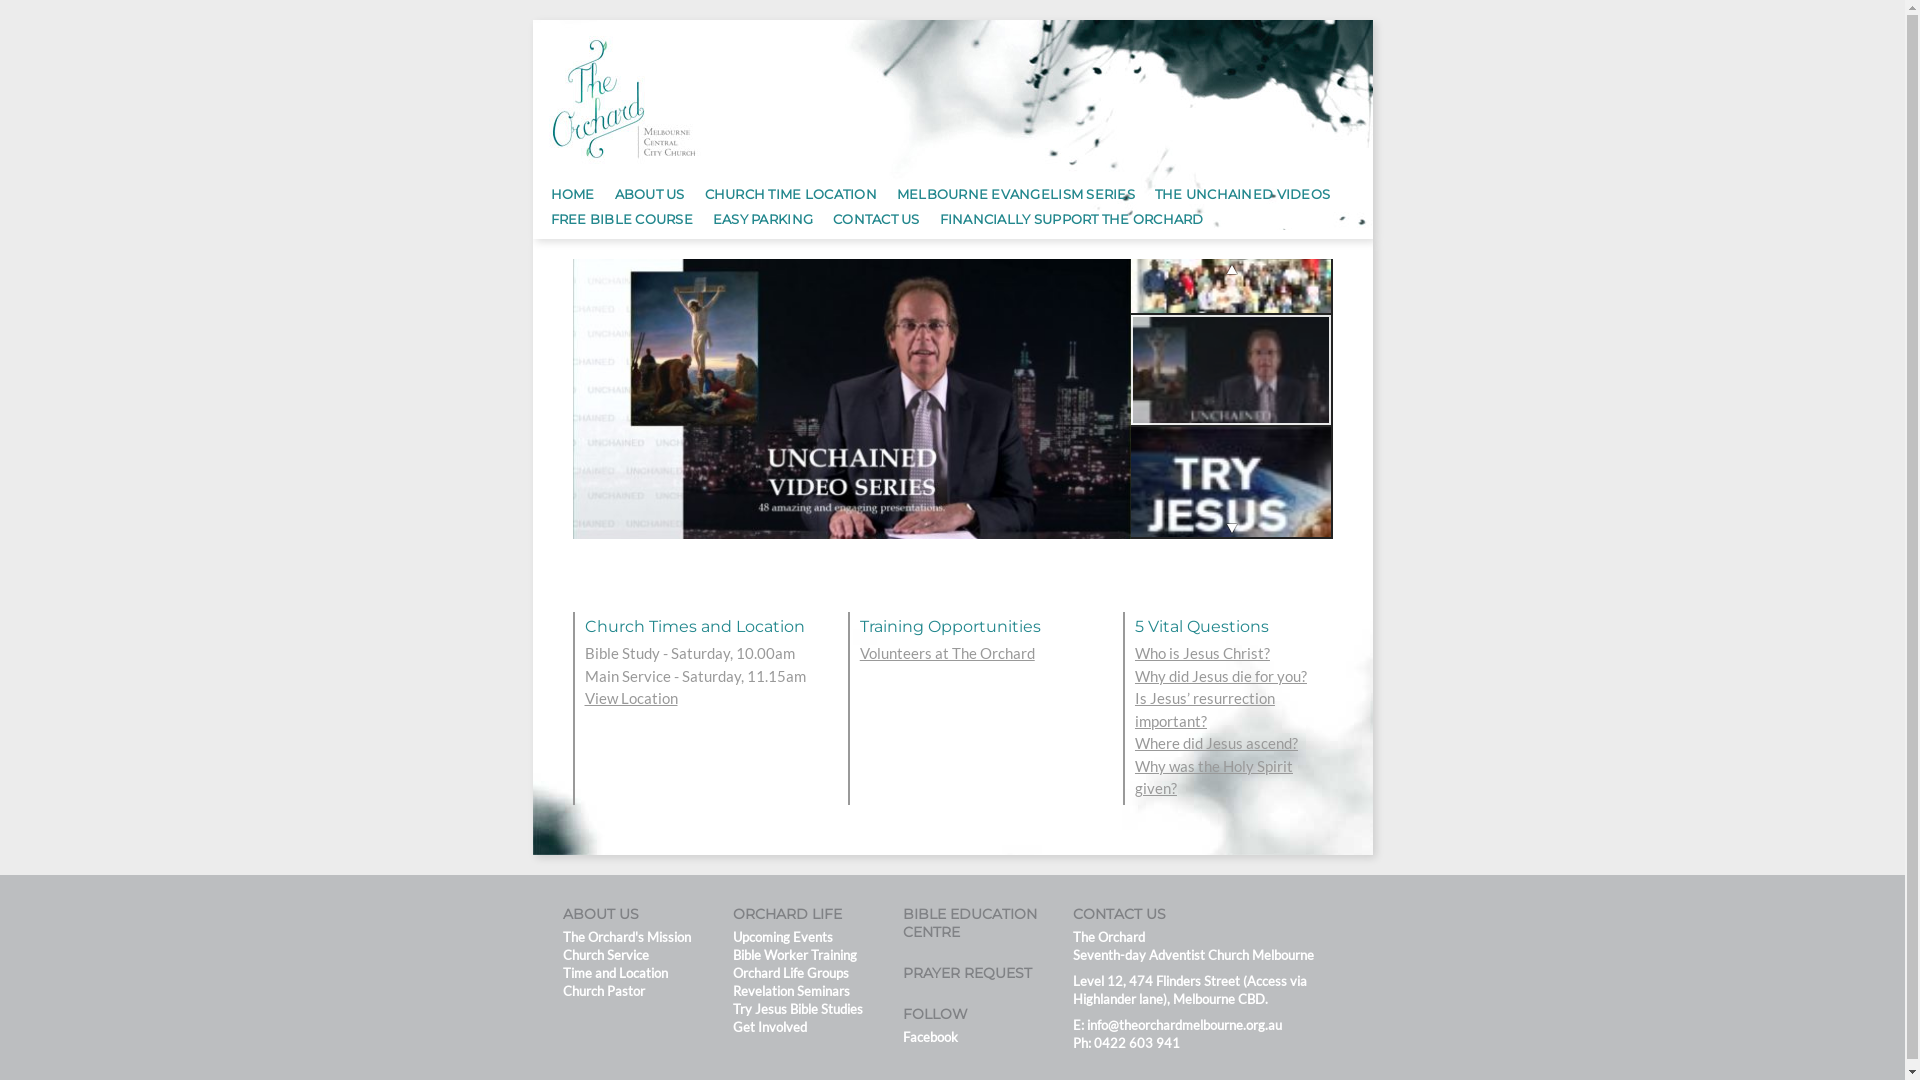  What do you see at coordinates (797, 1009) in the screenshot?
I see `Try Jesus Bible Studies` at bounding box center [797, 1009].